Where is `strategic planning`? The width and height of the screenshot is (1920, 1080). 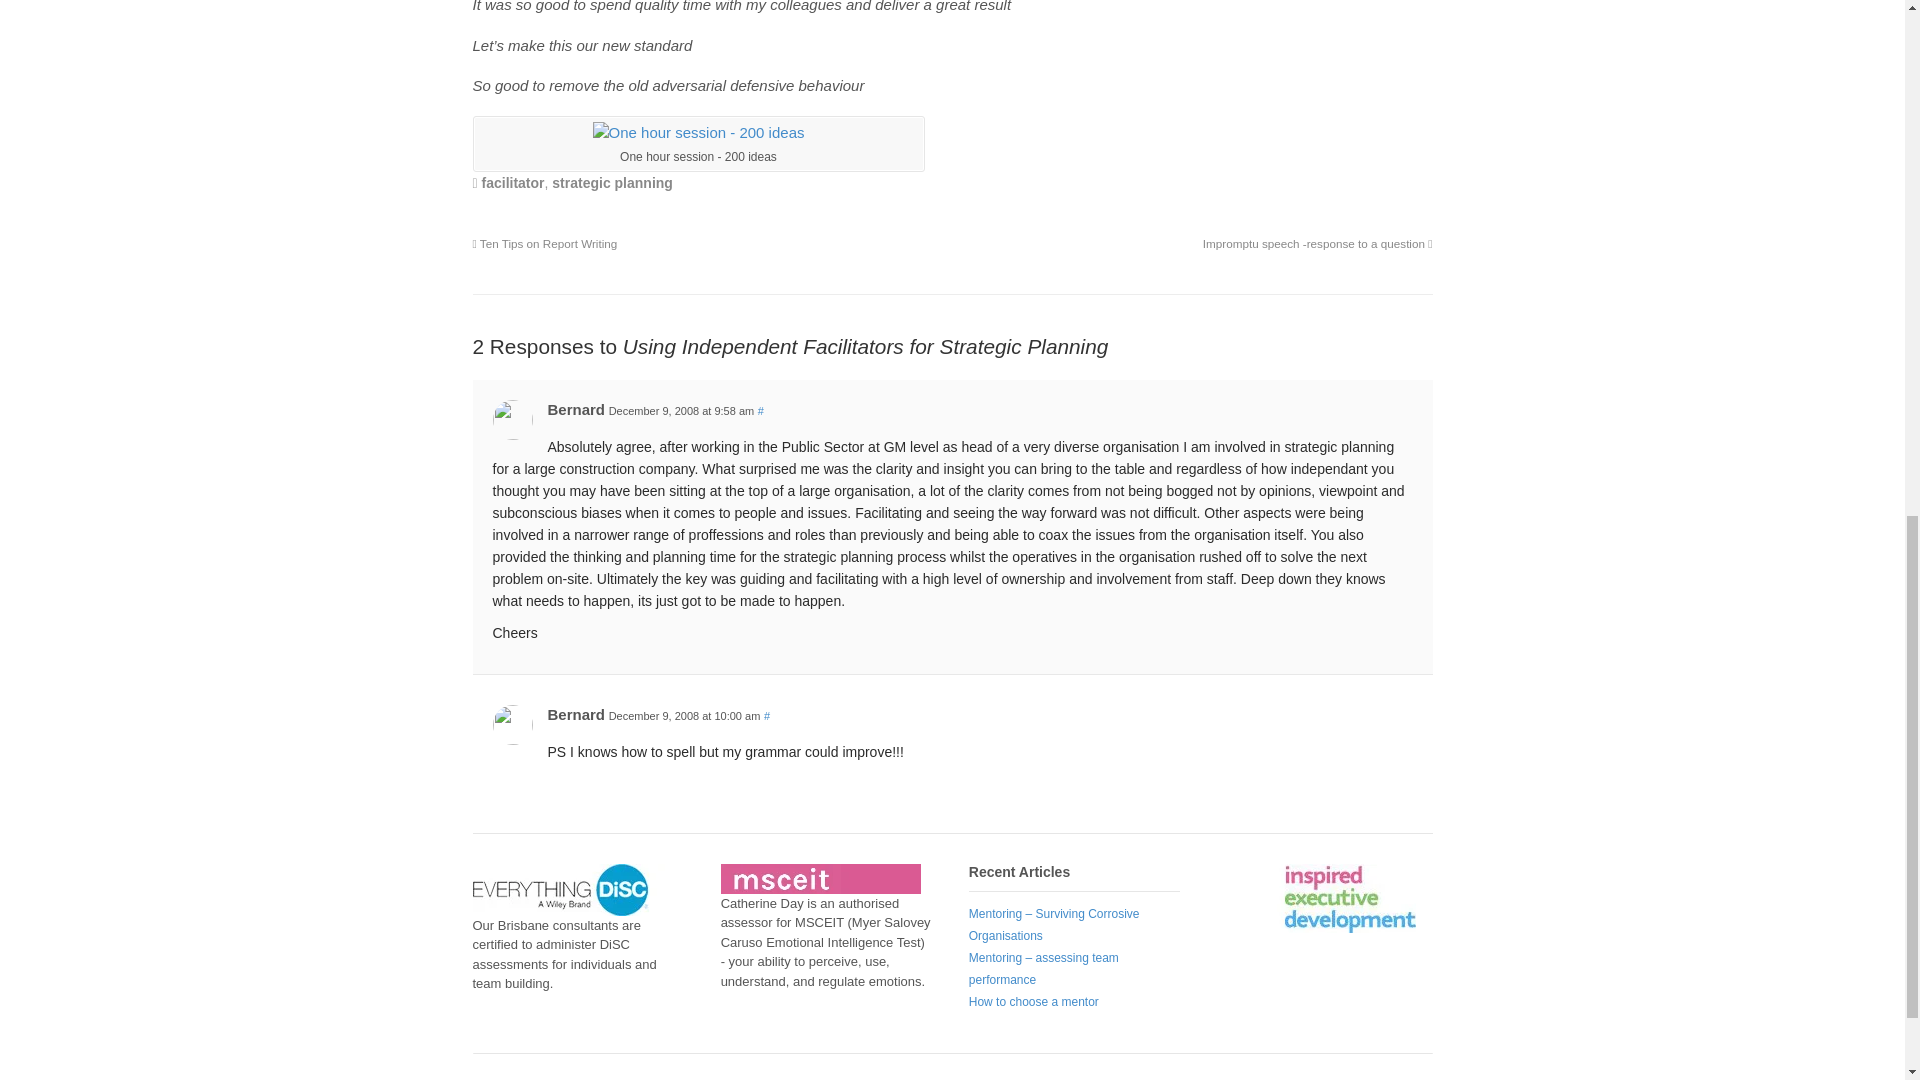
strategic planning is located at coordinates (612, 182).